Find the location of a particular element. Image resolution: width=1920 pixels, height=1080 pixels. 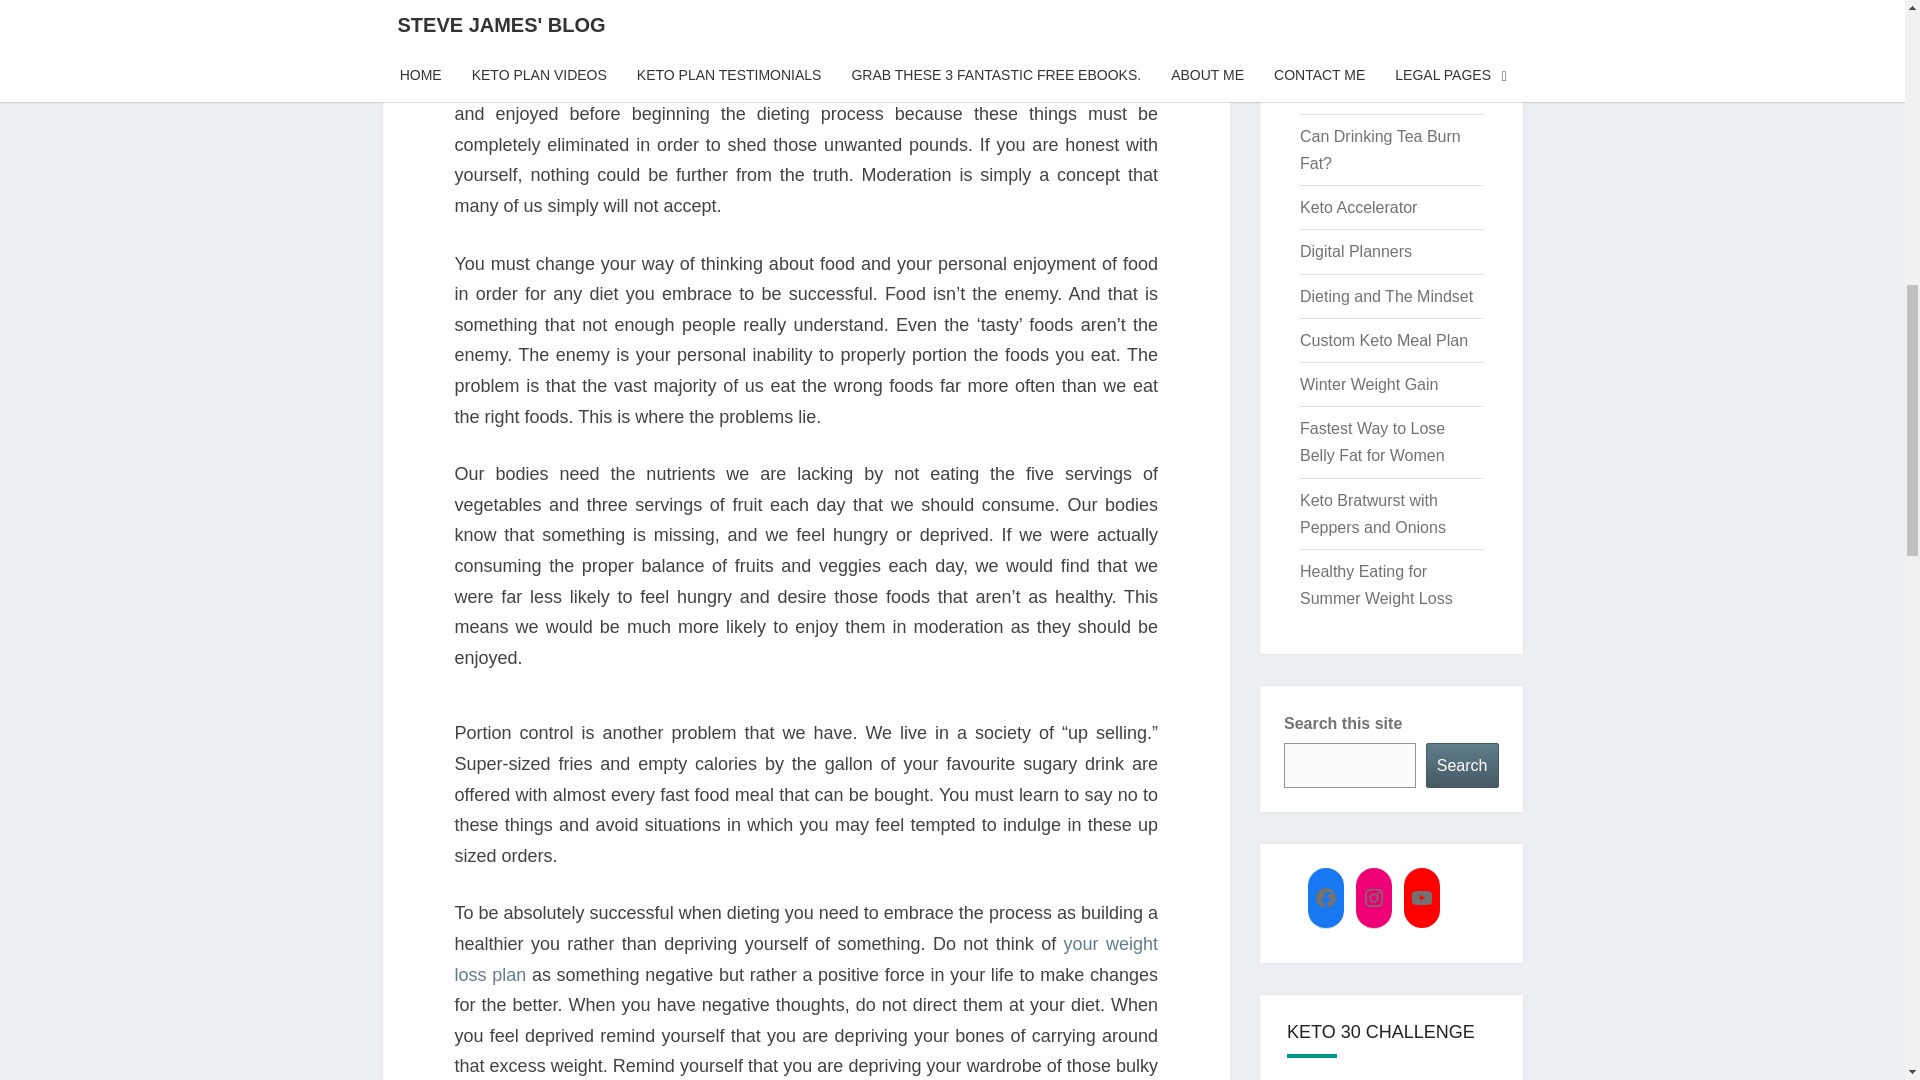

your weight loss plan is located at coordinates (805, 959).